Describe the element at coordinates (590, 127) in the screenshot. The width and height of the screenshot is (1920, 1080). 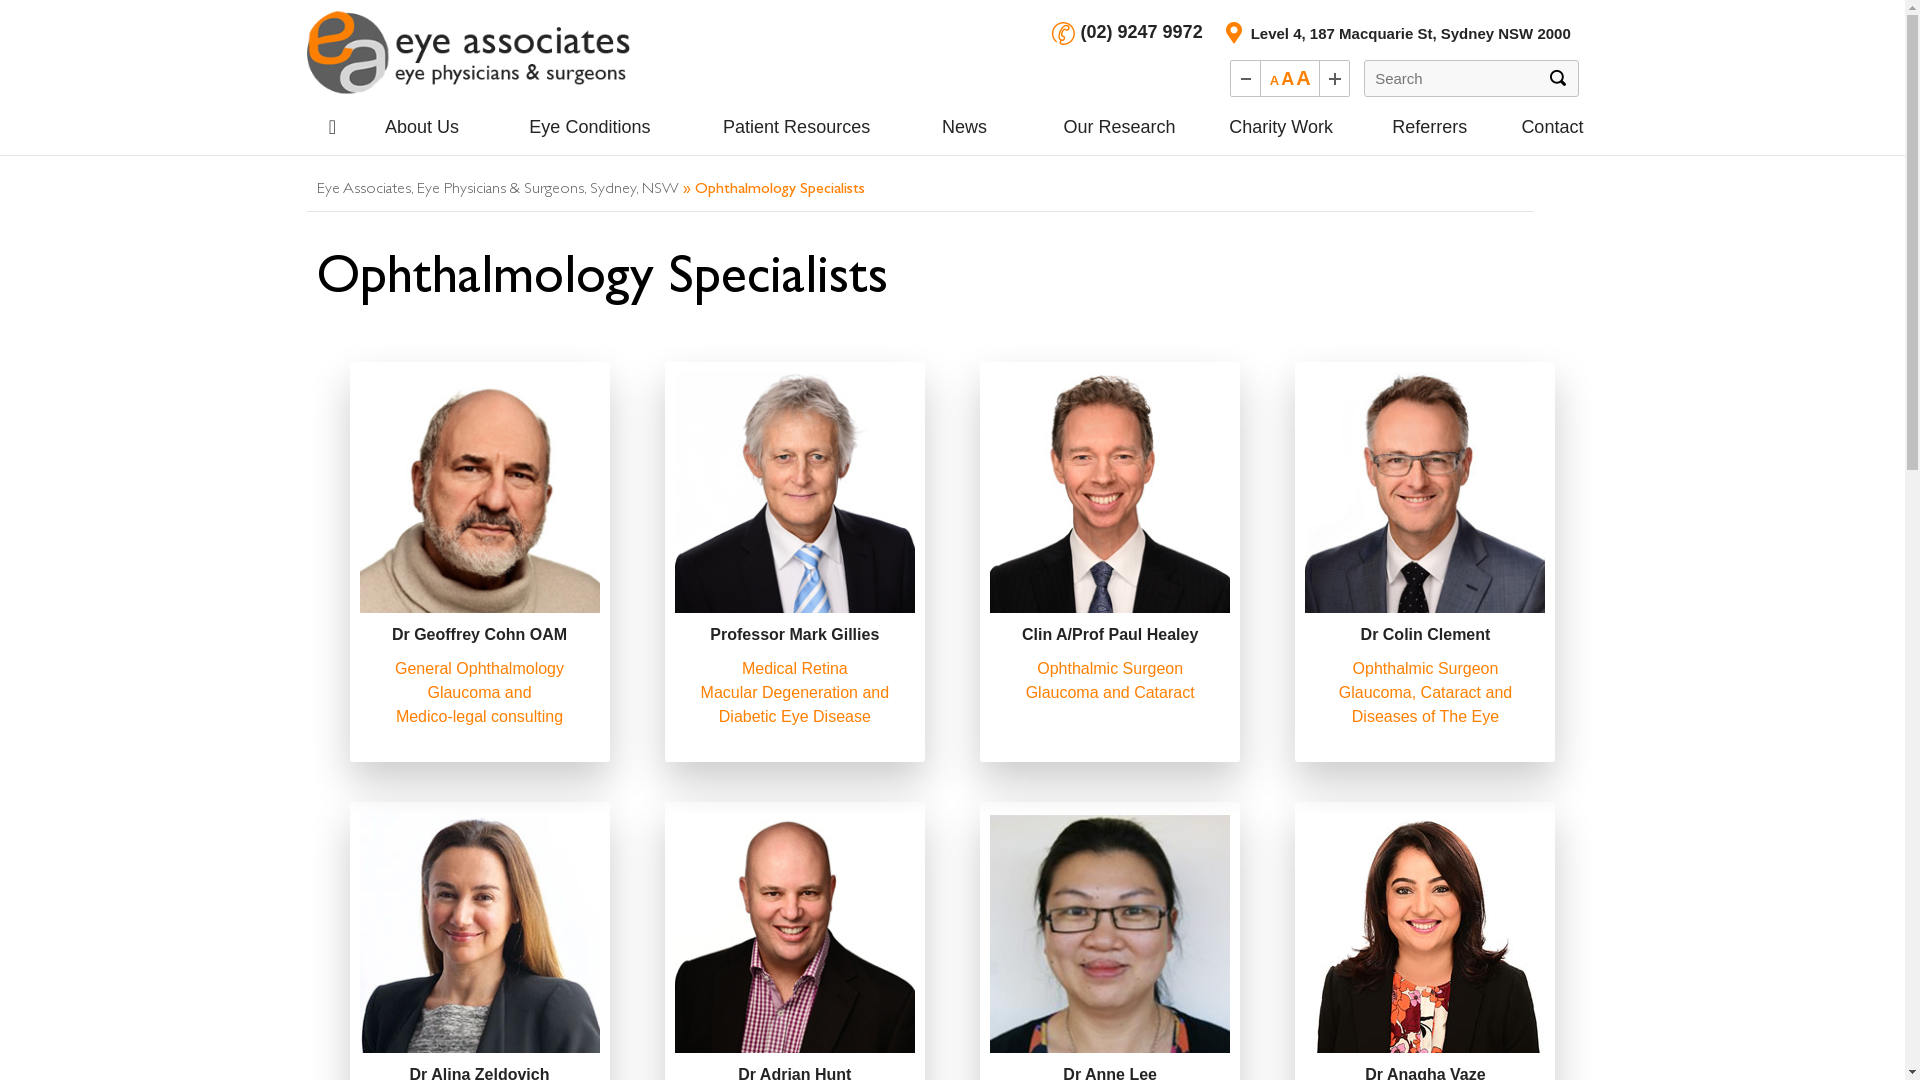
I see `Eye Conditions` at that location.